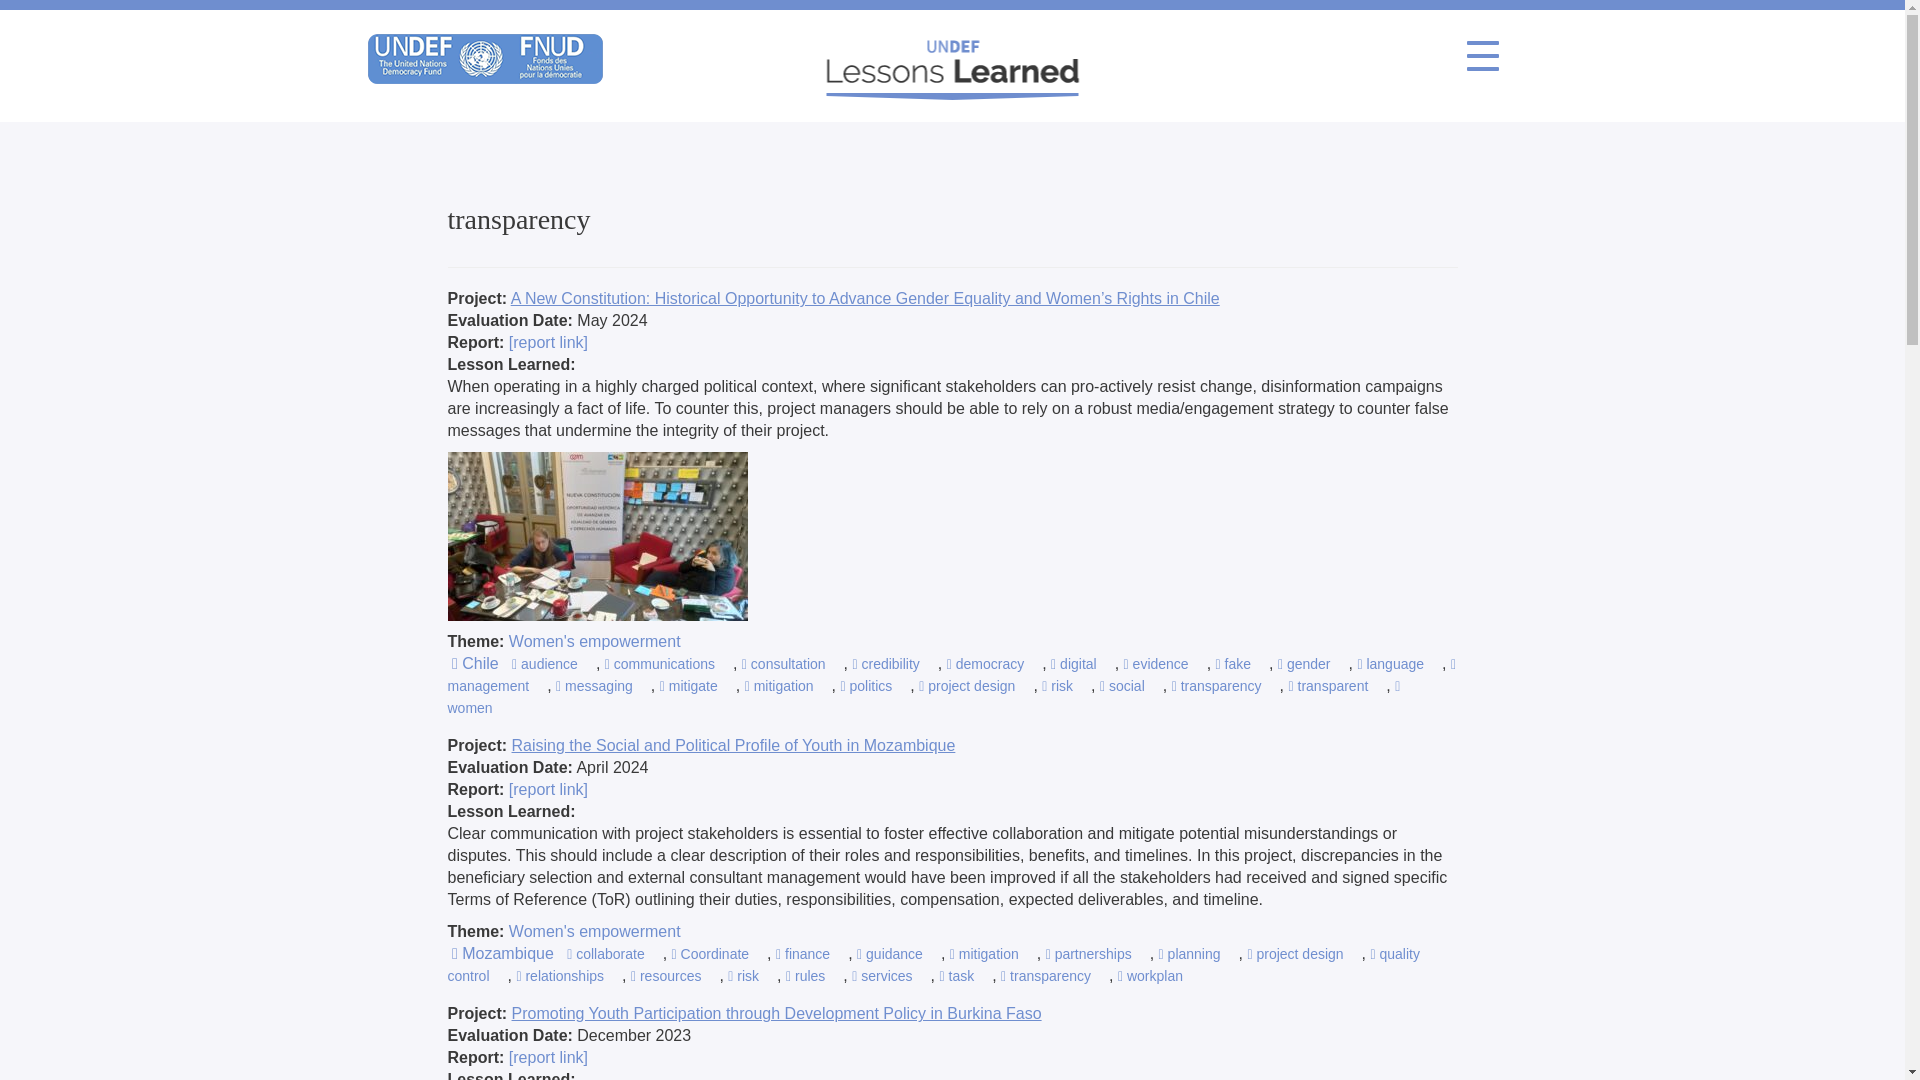 Image resolution: width=1920 pixels, height=1080 pixels. What do you see at coordinates (886, 663) in the screenshot?
I see `credibility` at bounding box center [886, 663].